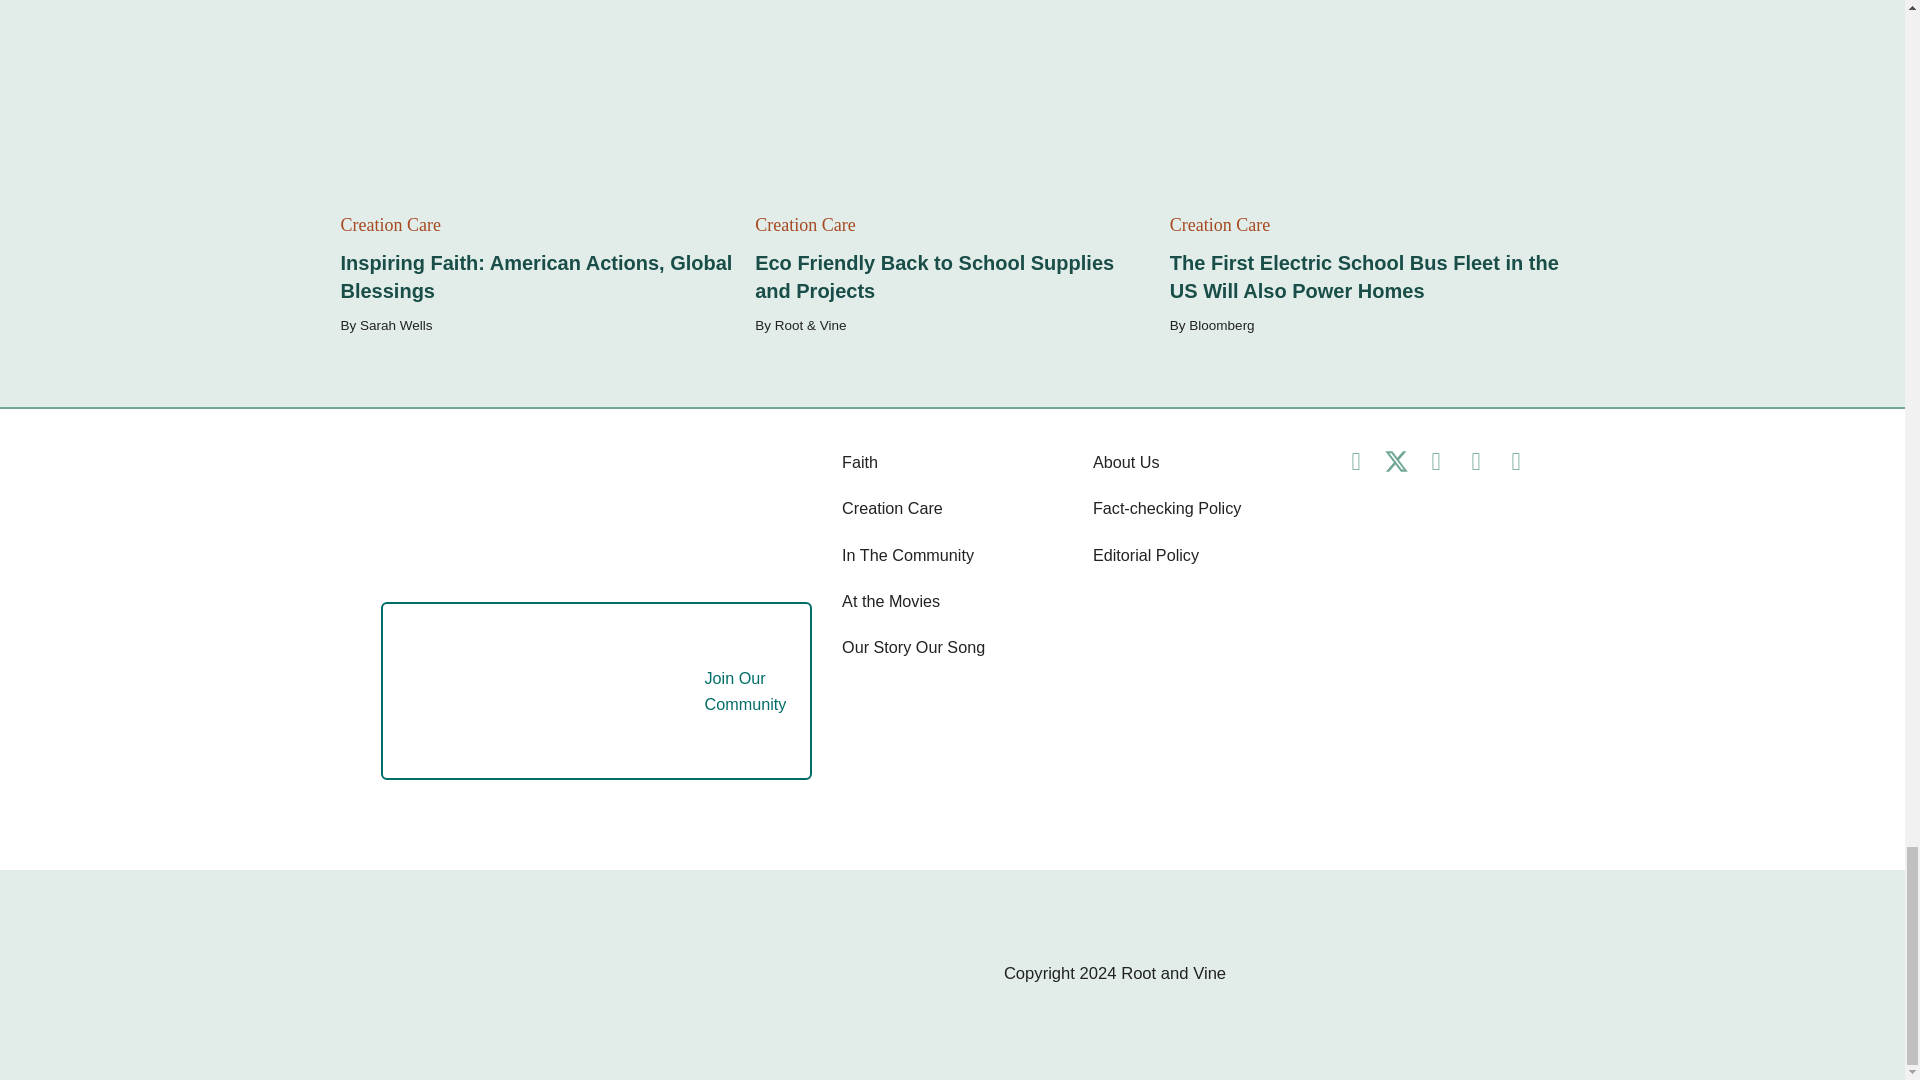 Image resolution: width=1920 pixels, height=1080 pixels. Describe the element at coordinates (576, 690) in the screenshot. I see `Join Our Community` at that location.